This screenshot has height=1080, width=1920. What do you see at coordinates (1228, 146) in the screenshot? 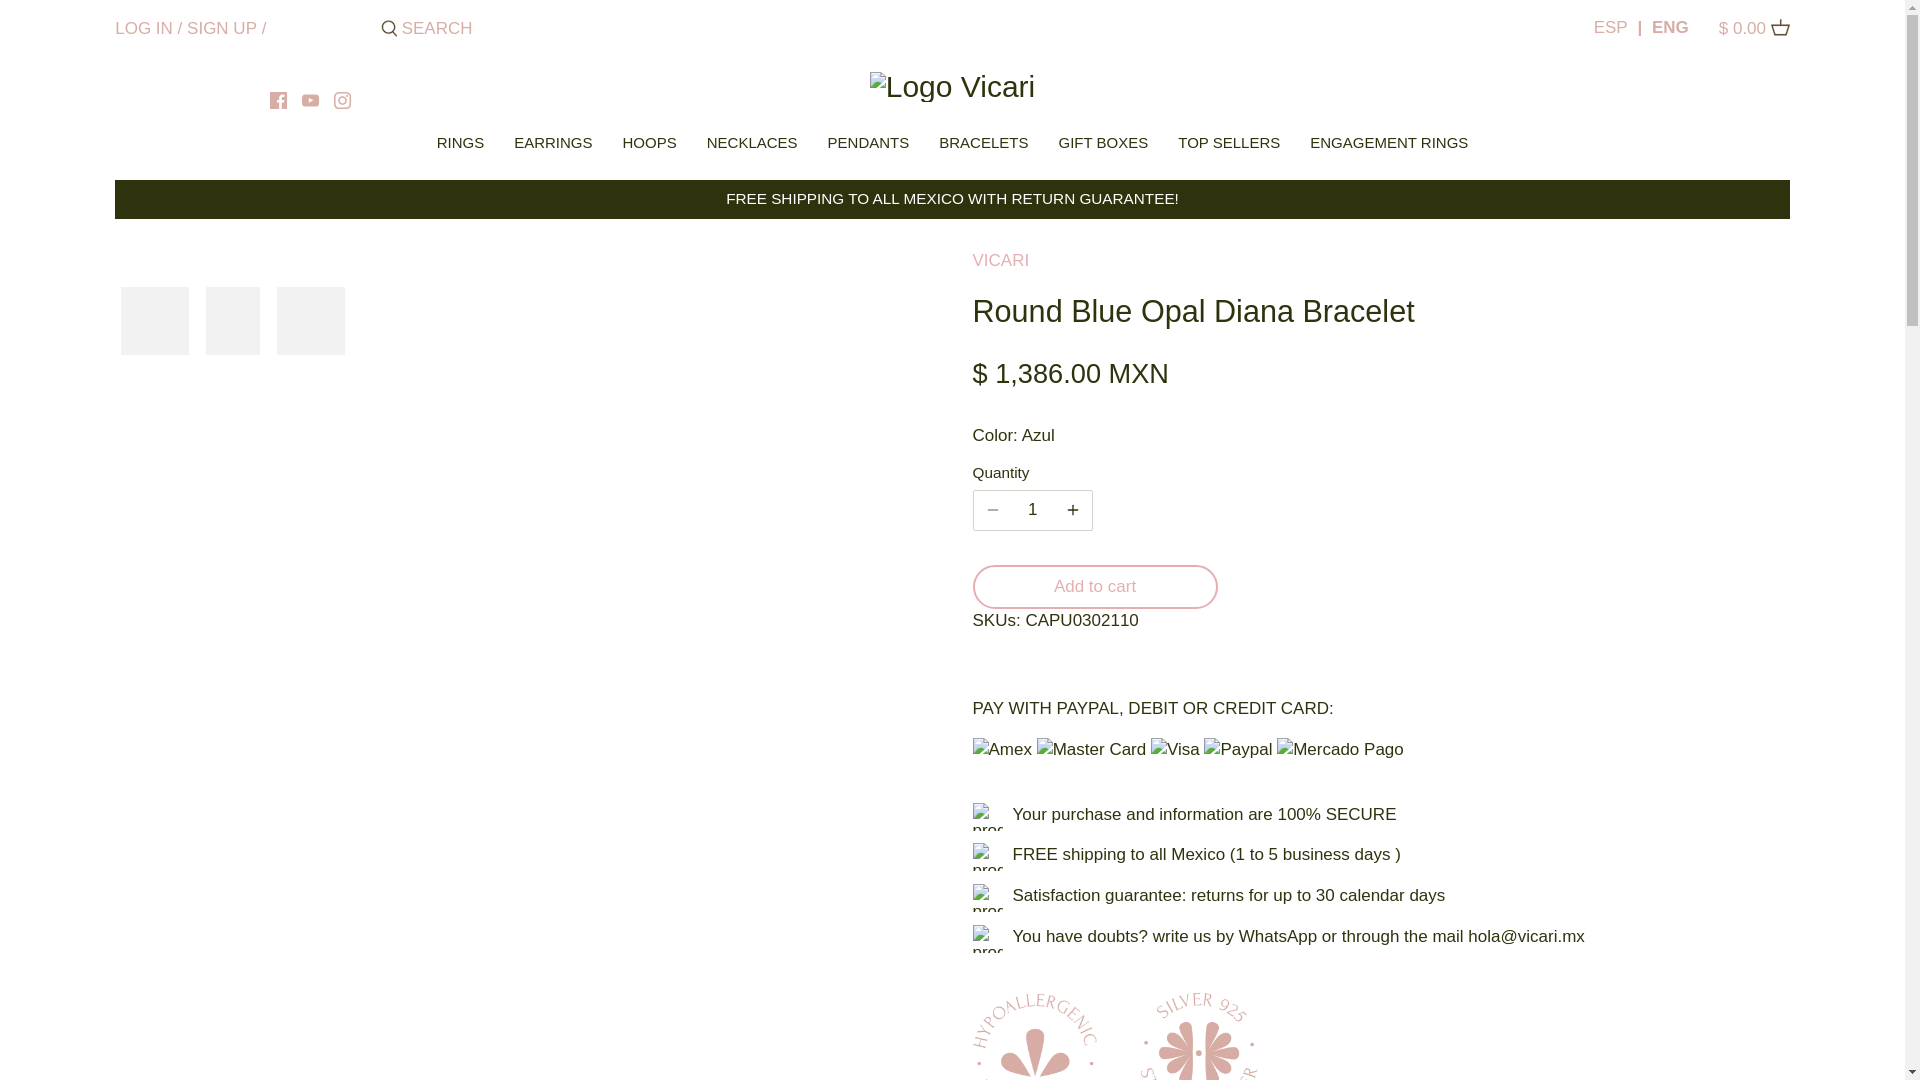
I see `TOP SELLERS` at bounding box center [1228, 146].